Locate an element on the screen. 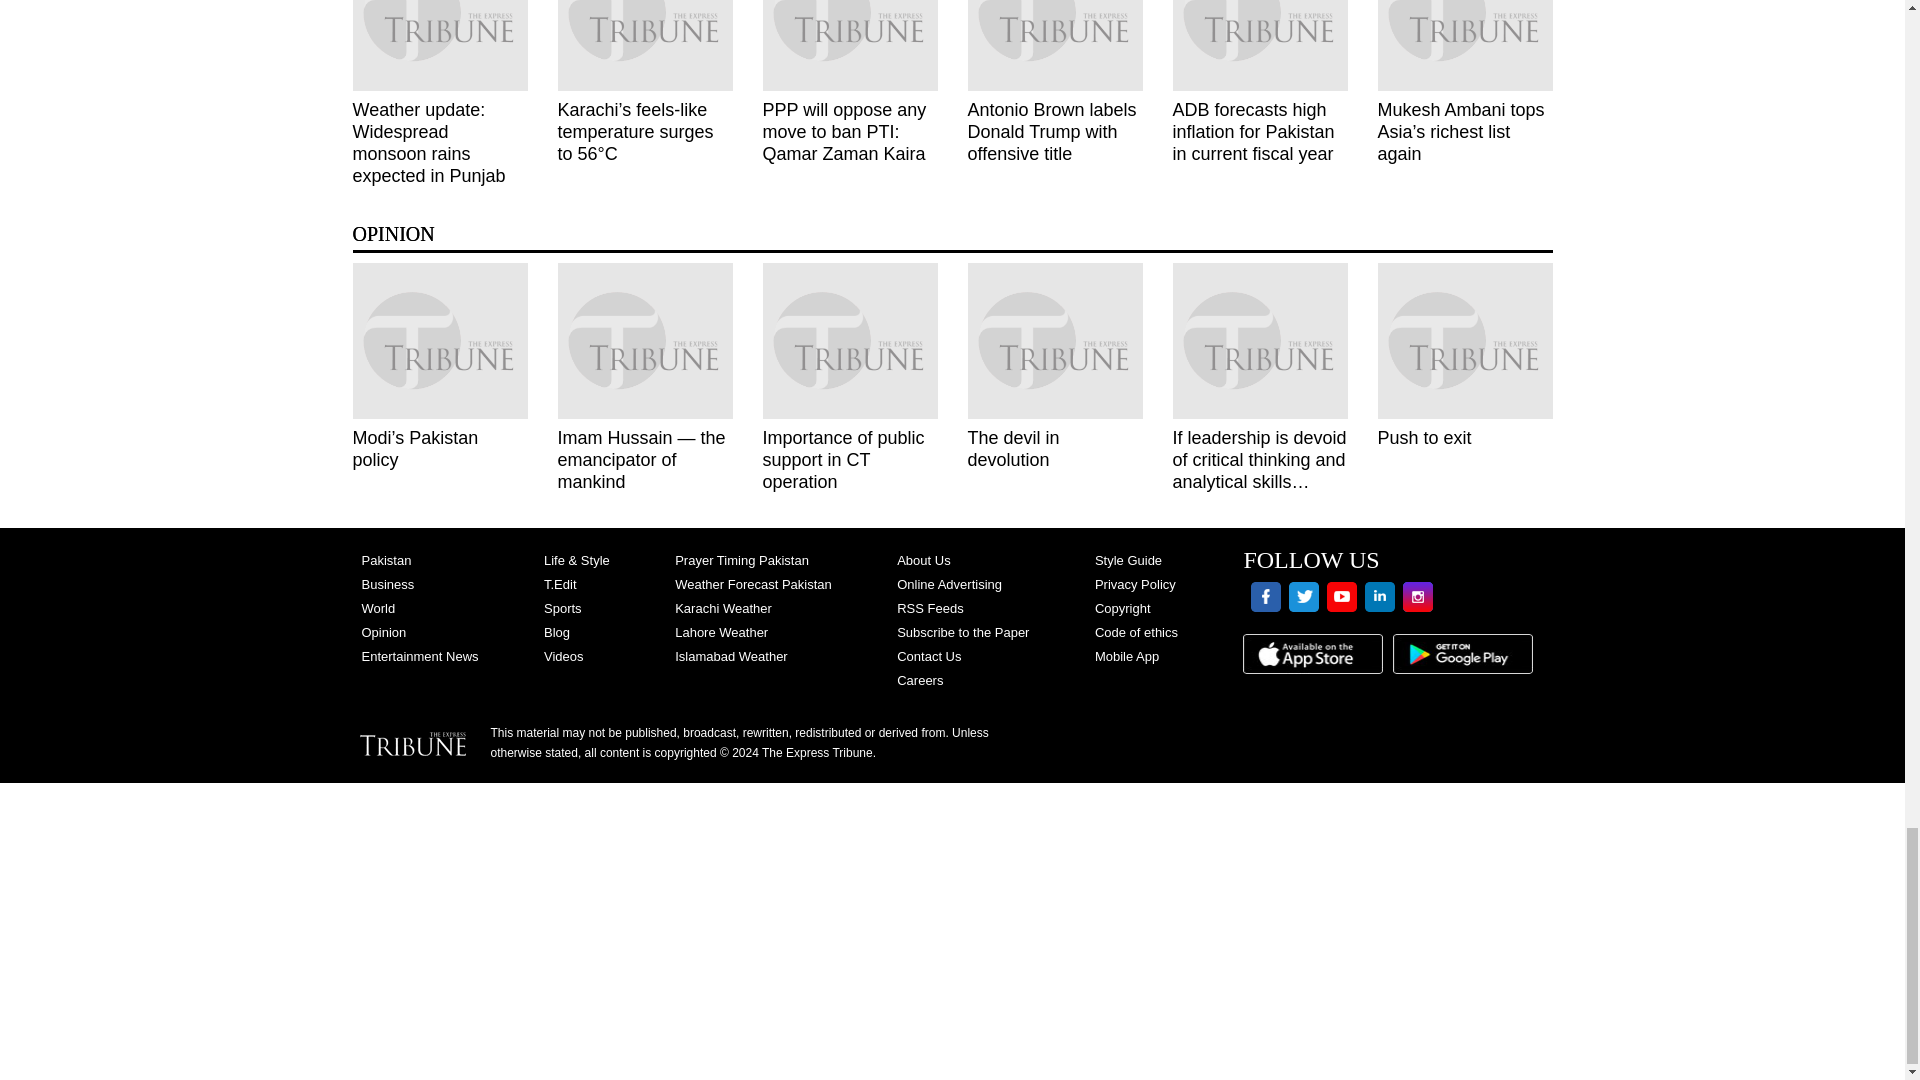 Image resolution: width=1920 pixels, height=1080 pixels. importance of public support in ct operation is located at coordinates (849, 341).